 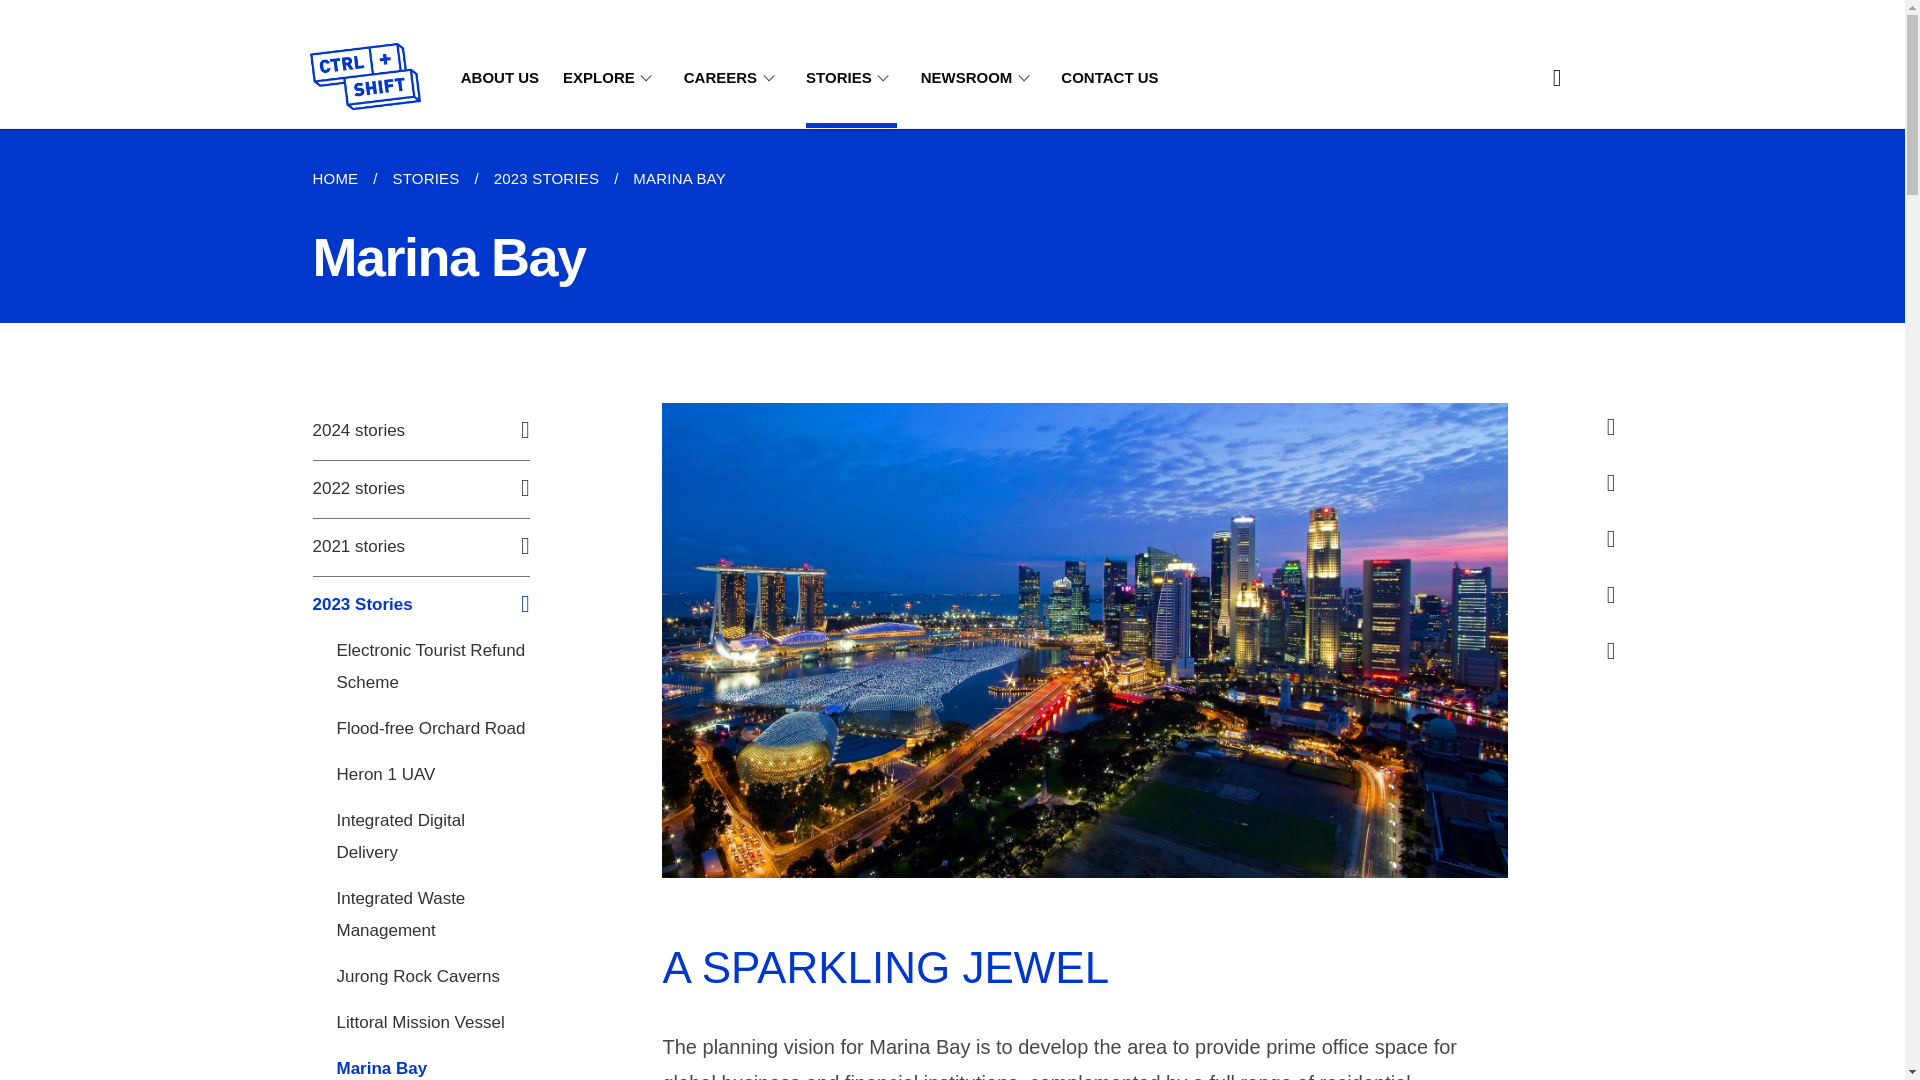 What do you see at coordinates (546, 179) in the screenshot?
I see `2023 STORIES` at bounding box center [546, 179].